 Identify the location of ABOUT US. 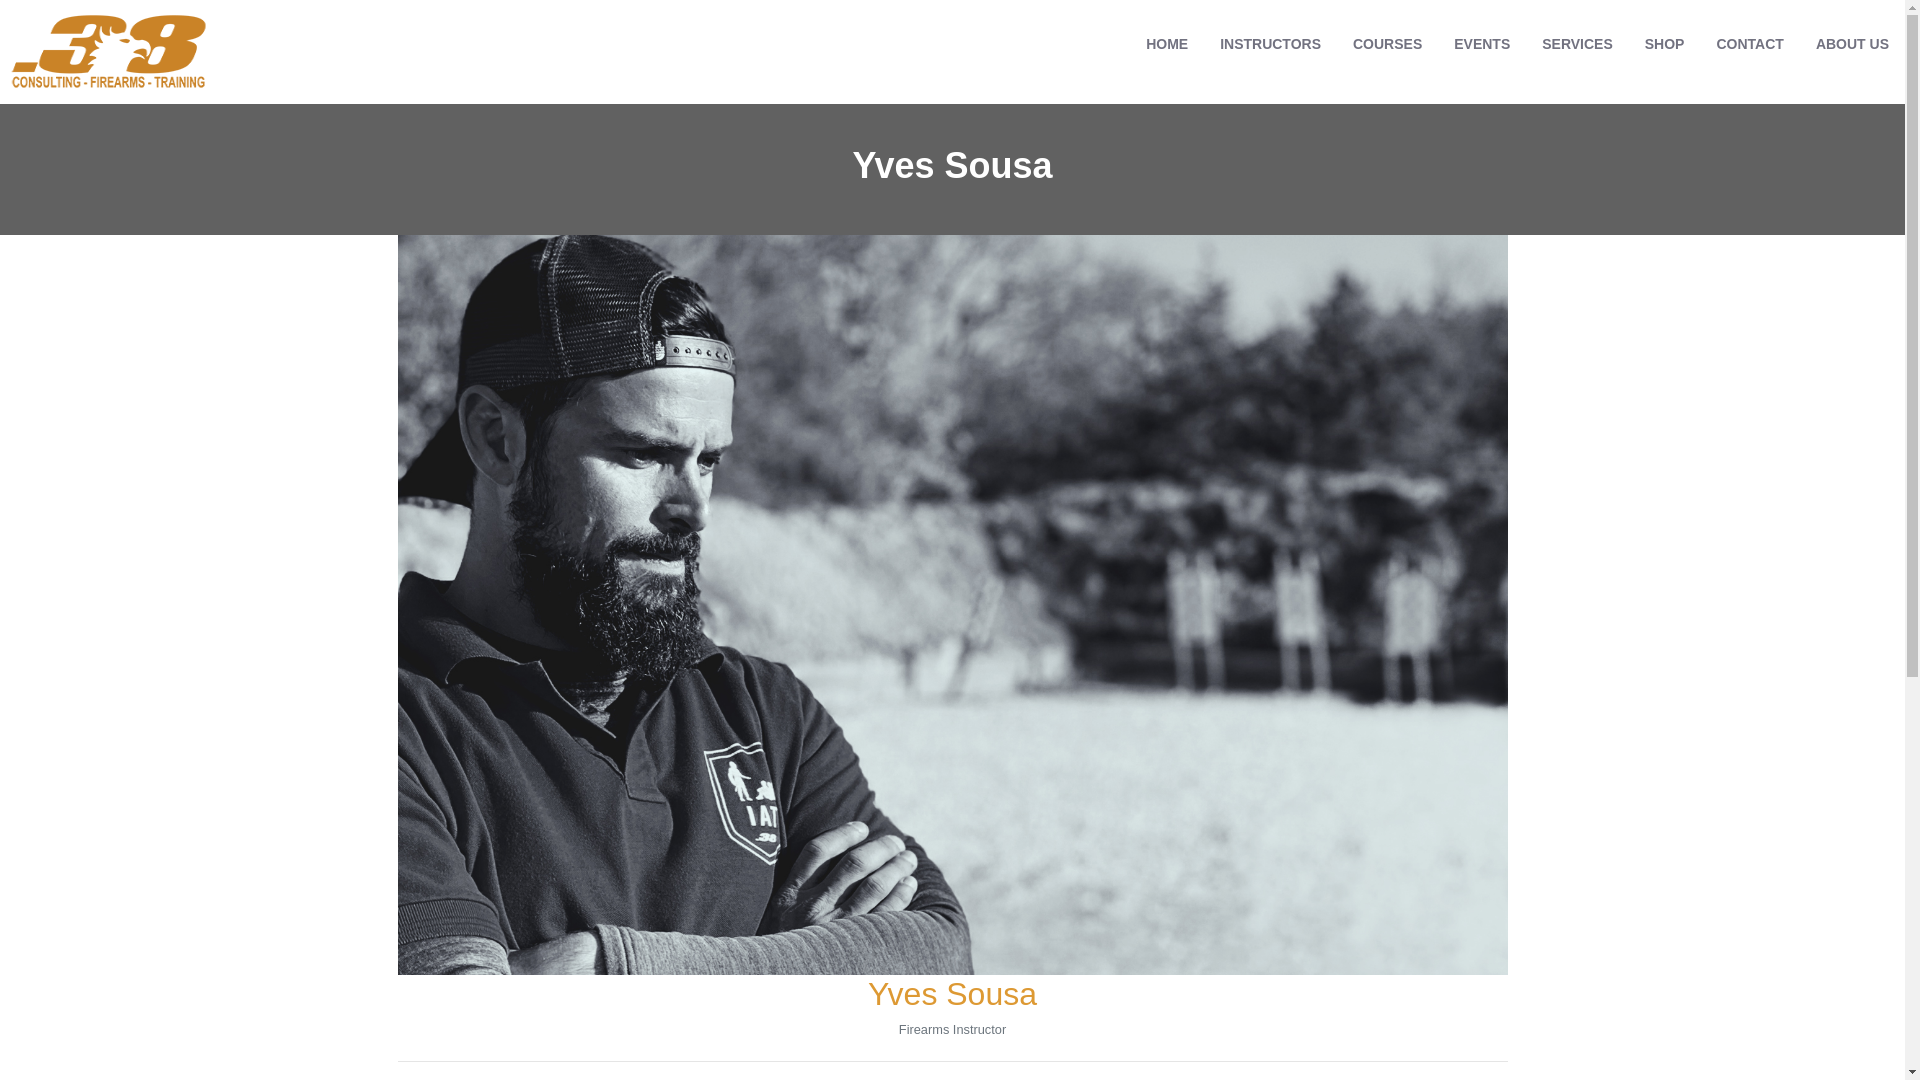
(1852, 44).